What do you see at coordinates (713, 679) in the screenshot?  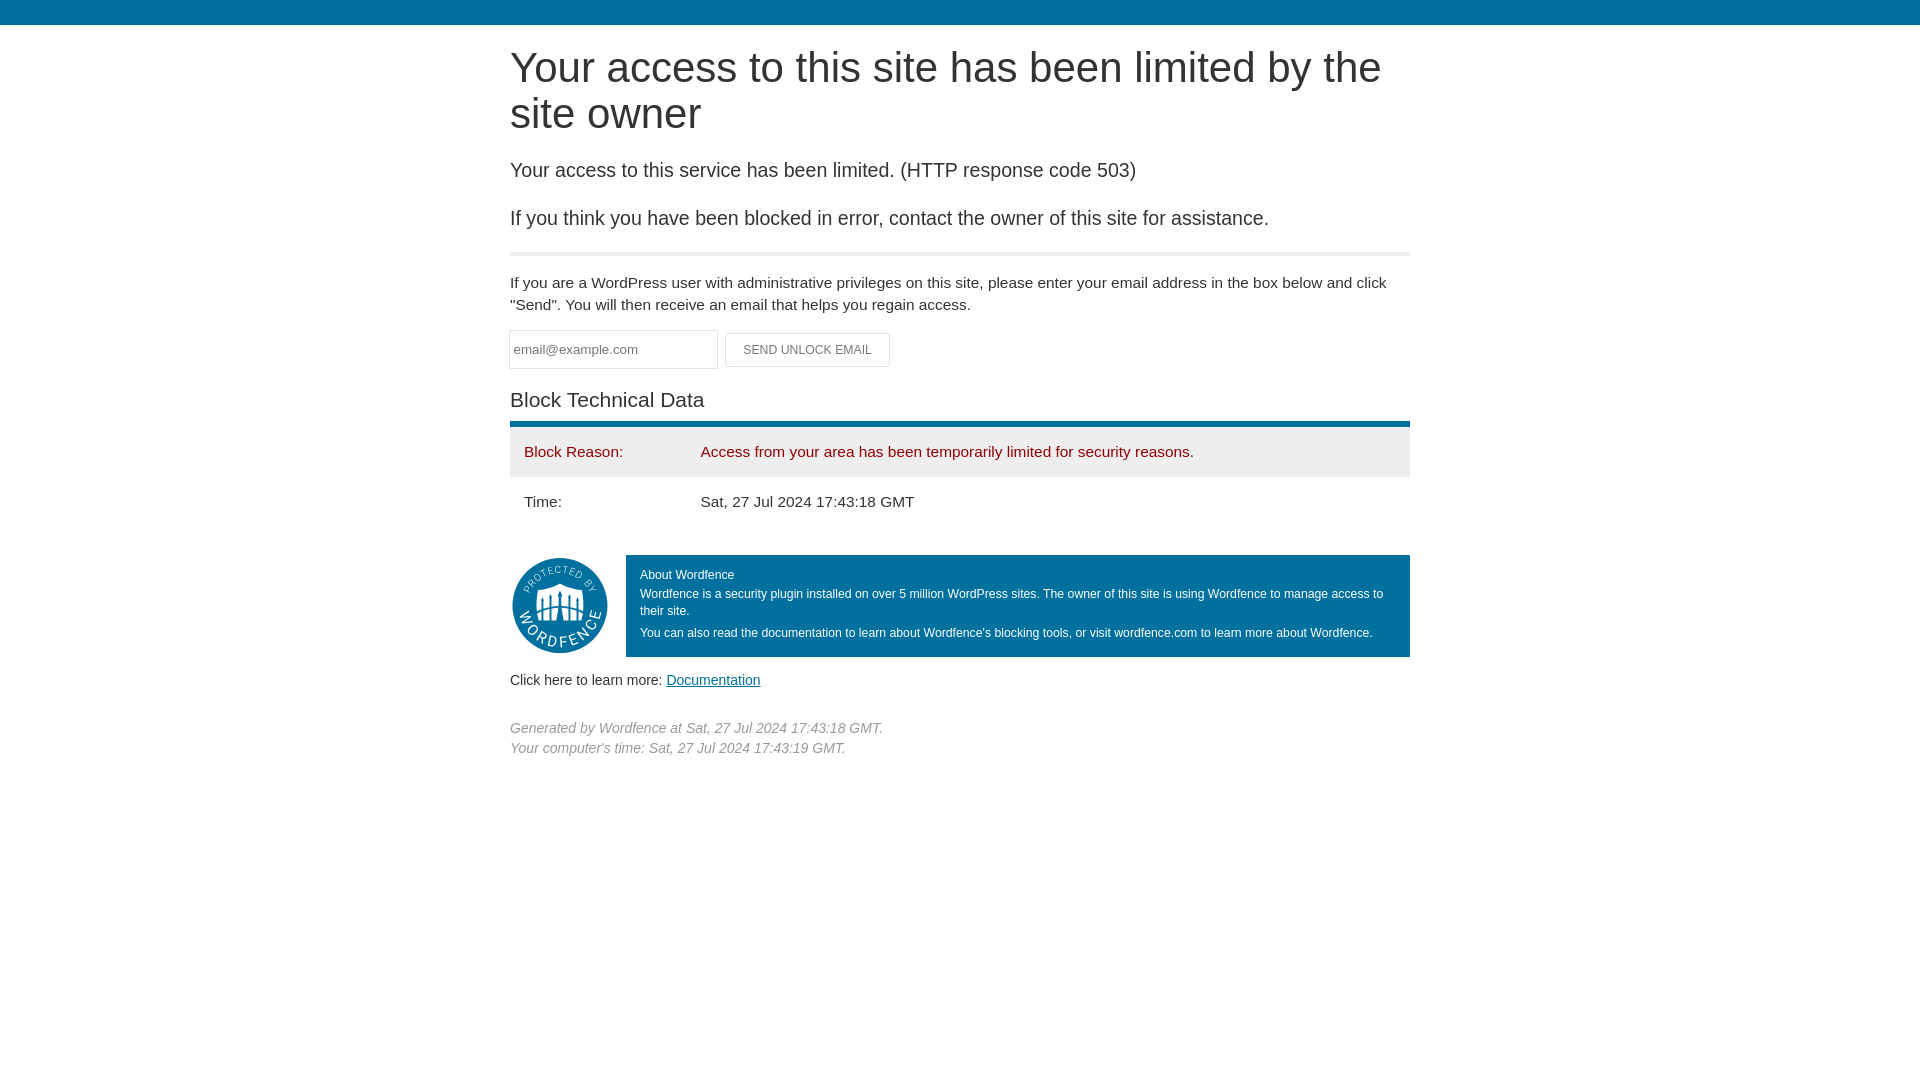 I see `Documentation` at bounding box center [713, 679].